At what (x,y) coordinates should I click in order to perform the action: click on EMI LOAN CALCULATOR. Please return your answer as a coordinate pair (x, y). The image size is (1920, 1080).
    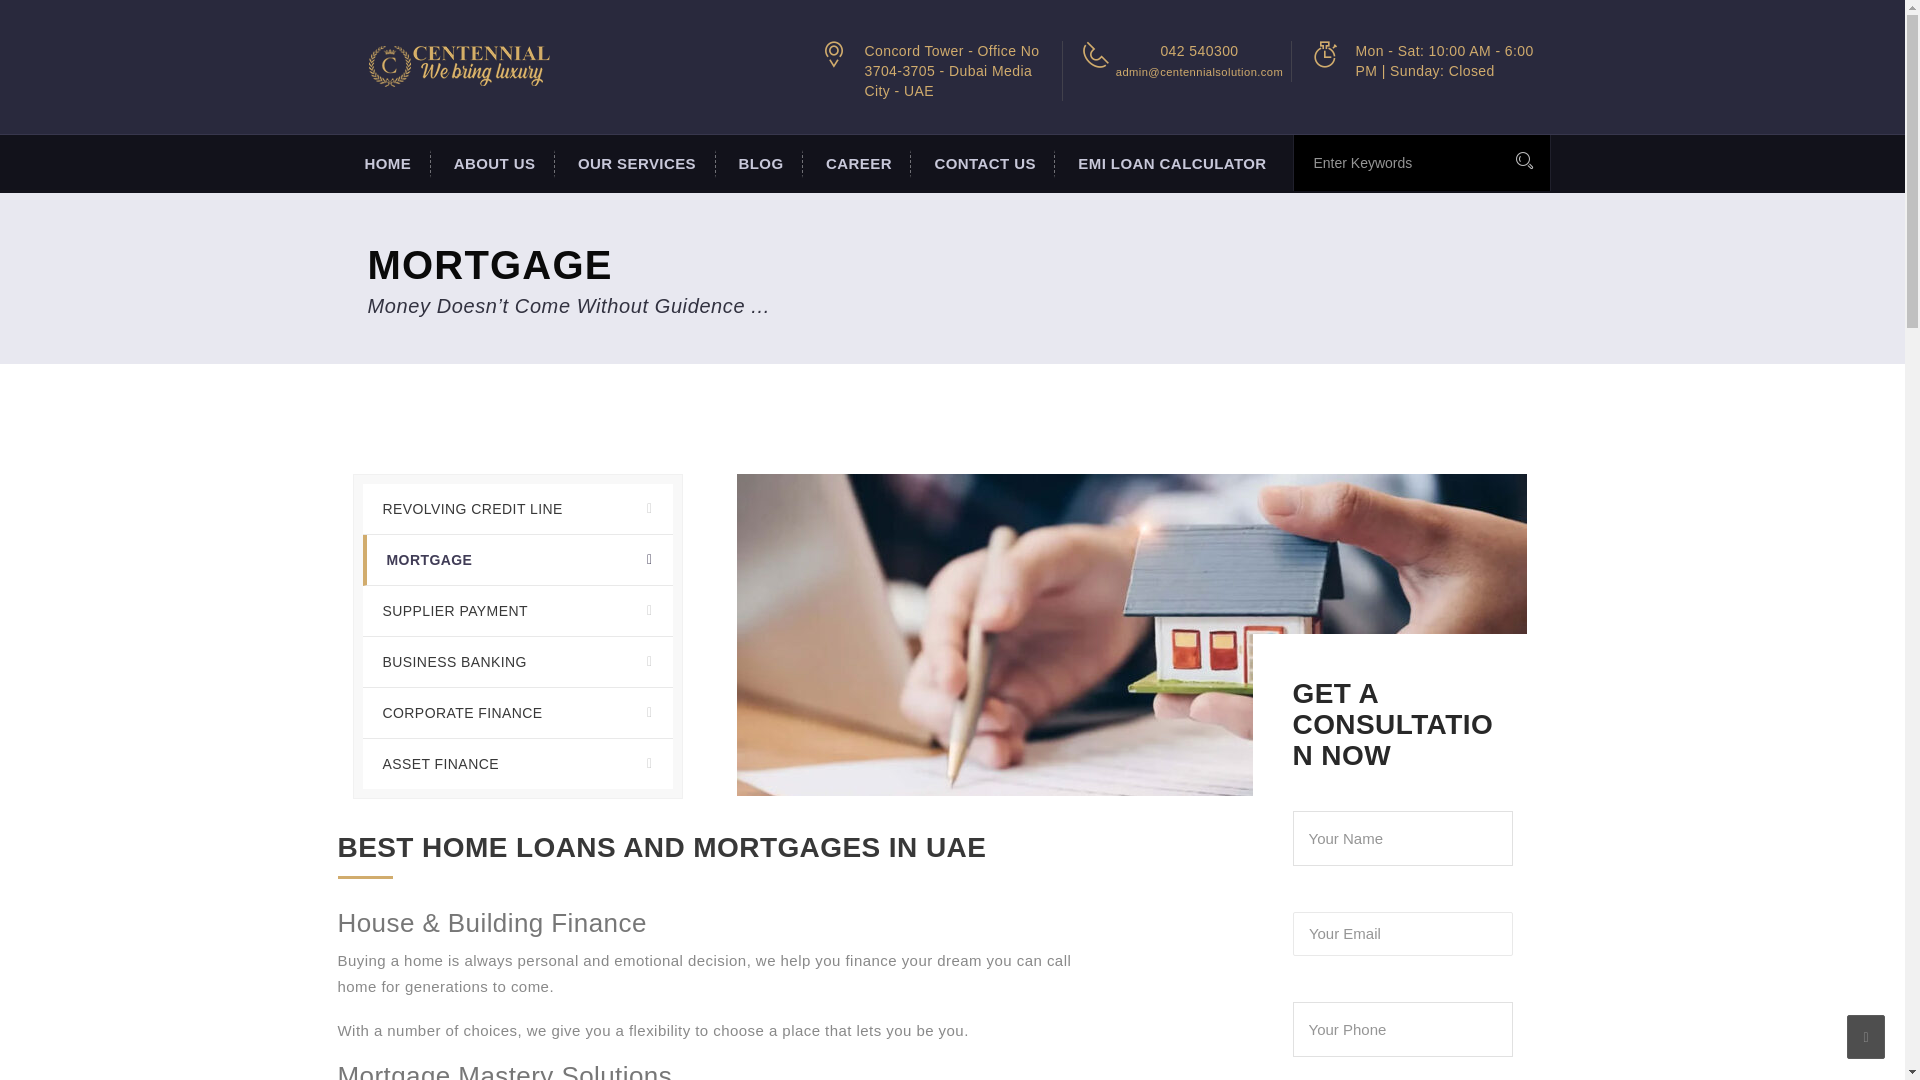
    Looking at the image, I should click on (1169, 164).